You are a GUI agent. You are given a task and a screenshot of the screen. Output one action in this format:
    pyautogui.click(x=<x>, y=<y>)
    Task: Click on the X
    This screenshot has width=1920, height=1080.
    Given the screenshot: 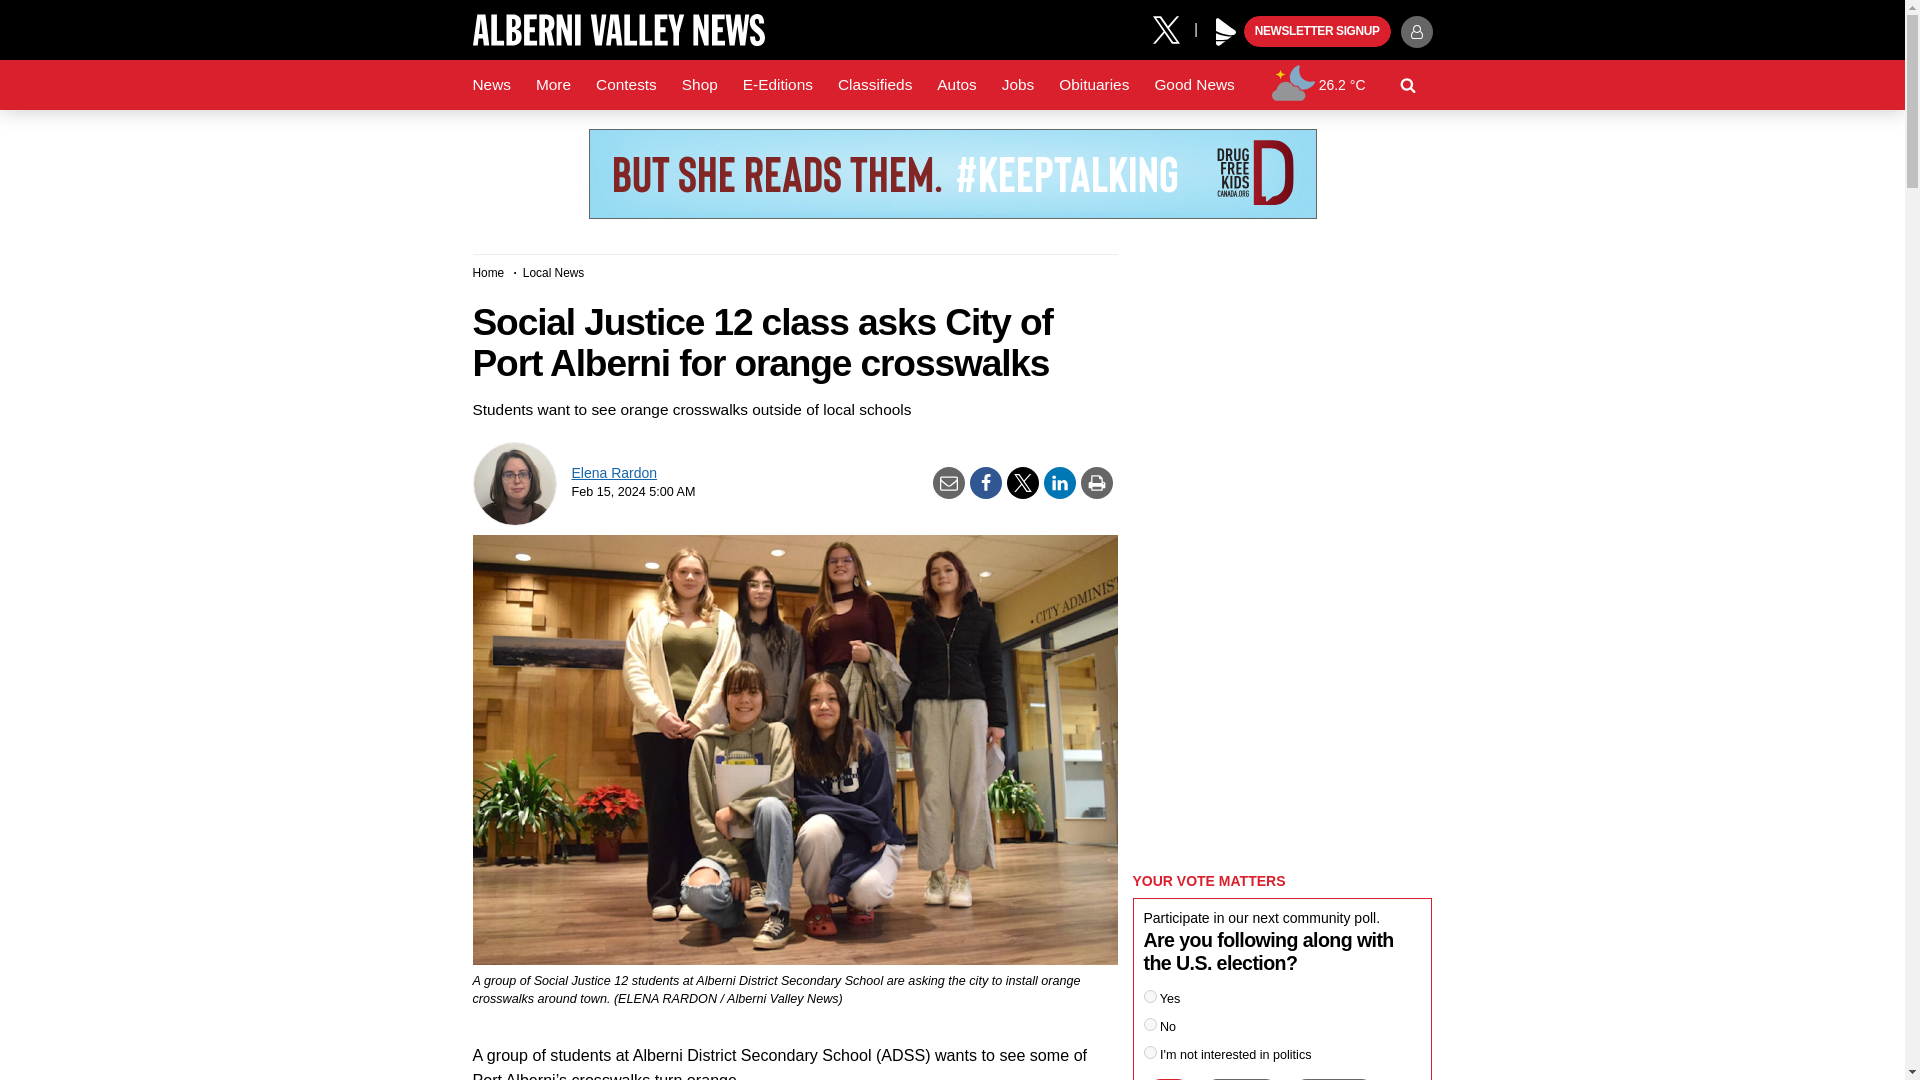 What is the action you would take?
    pyautogui.click(x=1173, y=28)
    